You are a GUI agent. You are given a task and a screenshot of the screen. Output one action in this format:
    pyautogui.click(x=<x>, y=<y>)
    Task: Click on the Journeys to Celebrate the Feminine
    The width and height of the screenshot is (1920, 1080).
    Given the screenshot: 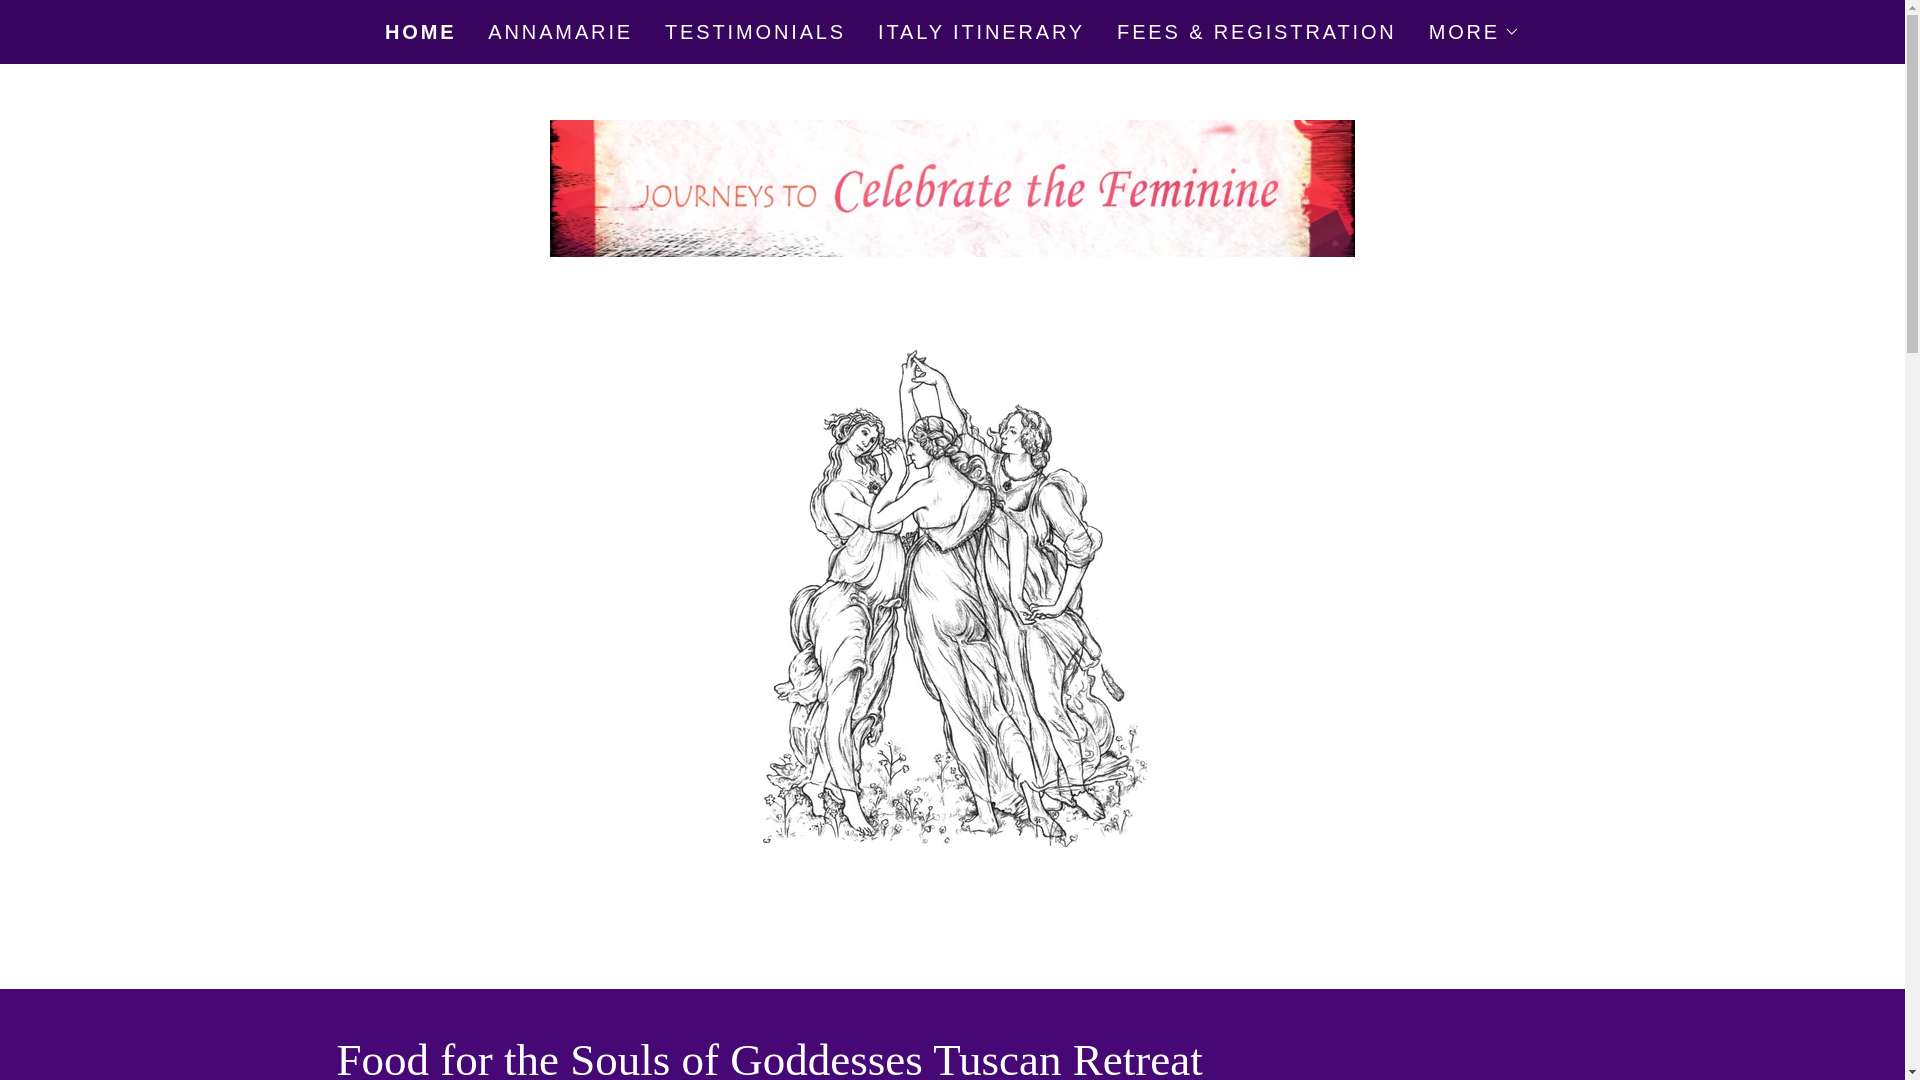 What is the action you would take?
    pyautogui.click(x=952, y=186)
    